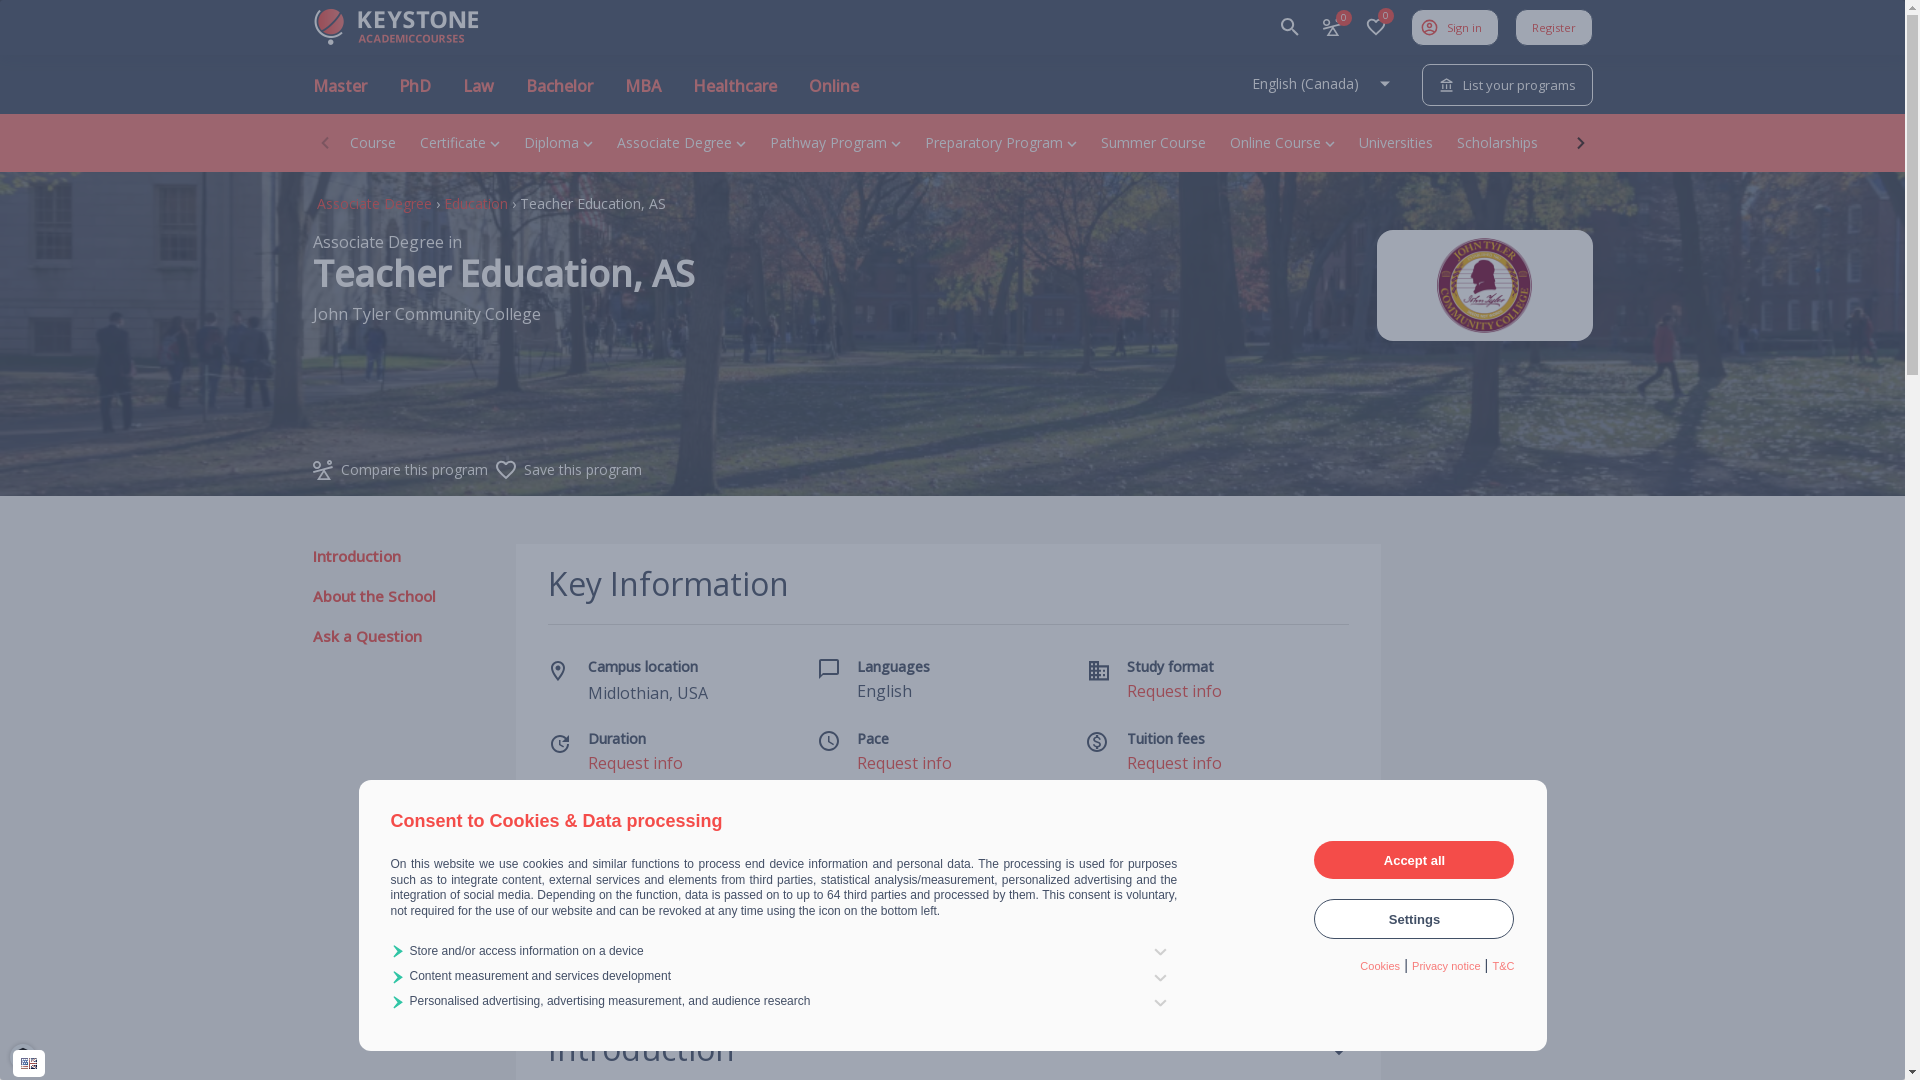  I want to click on Healthcare, so click(734, 94).